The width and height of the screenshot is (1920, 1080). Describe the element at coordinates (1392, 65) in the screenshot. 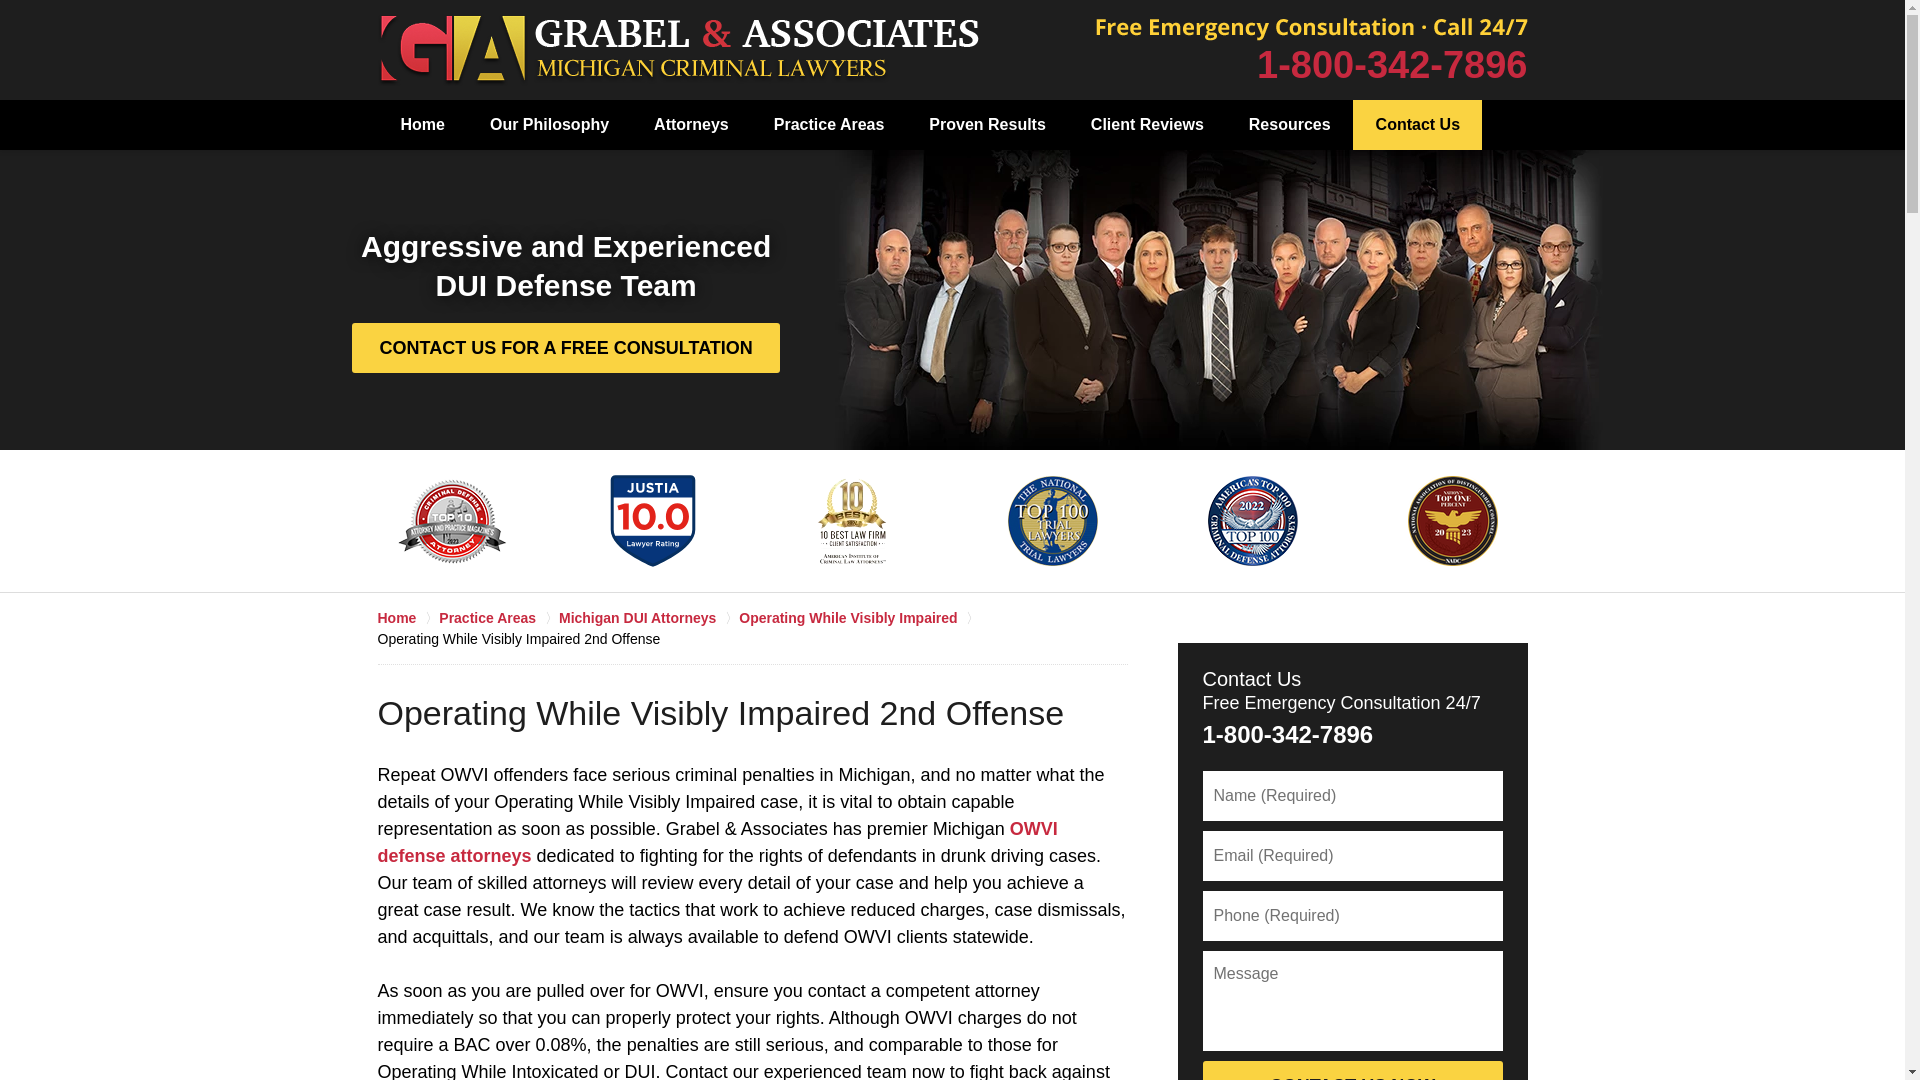

I see `1-800-342-7896` at that location.